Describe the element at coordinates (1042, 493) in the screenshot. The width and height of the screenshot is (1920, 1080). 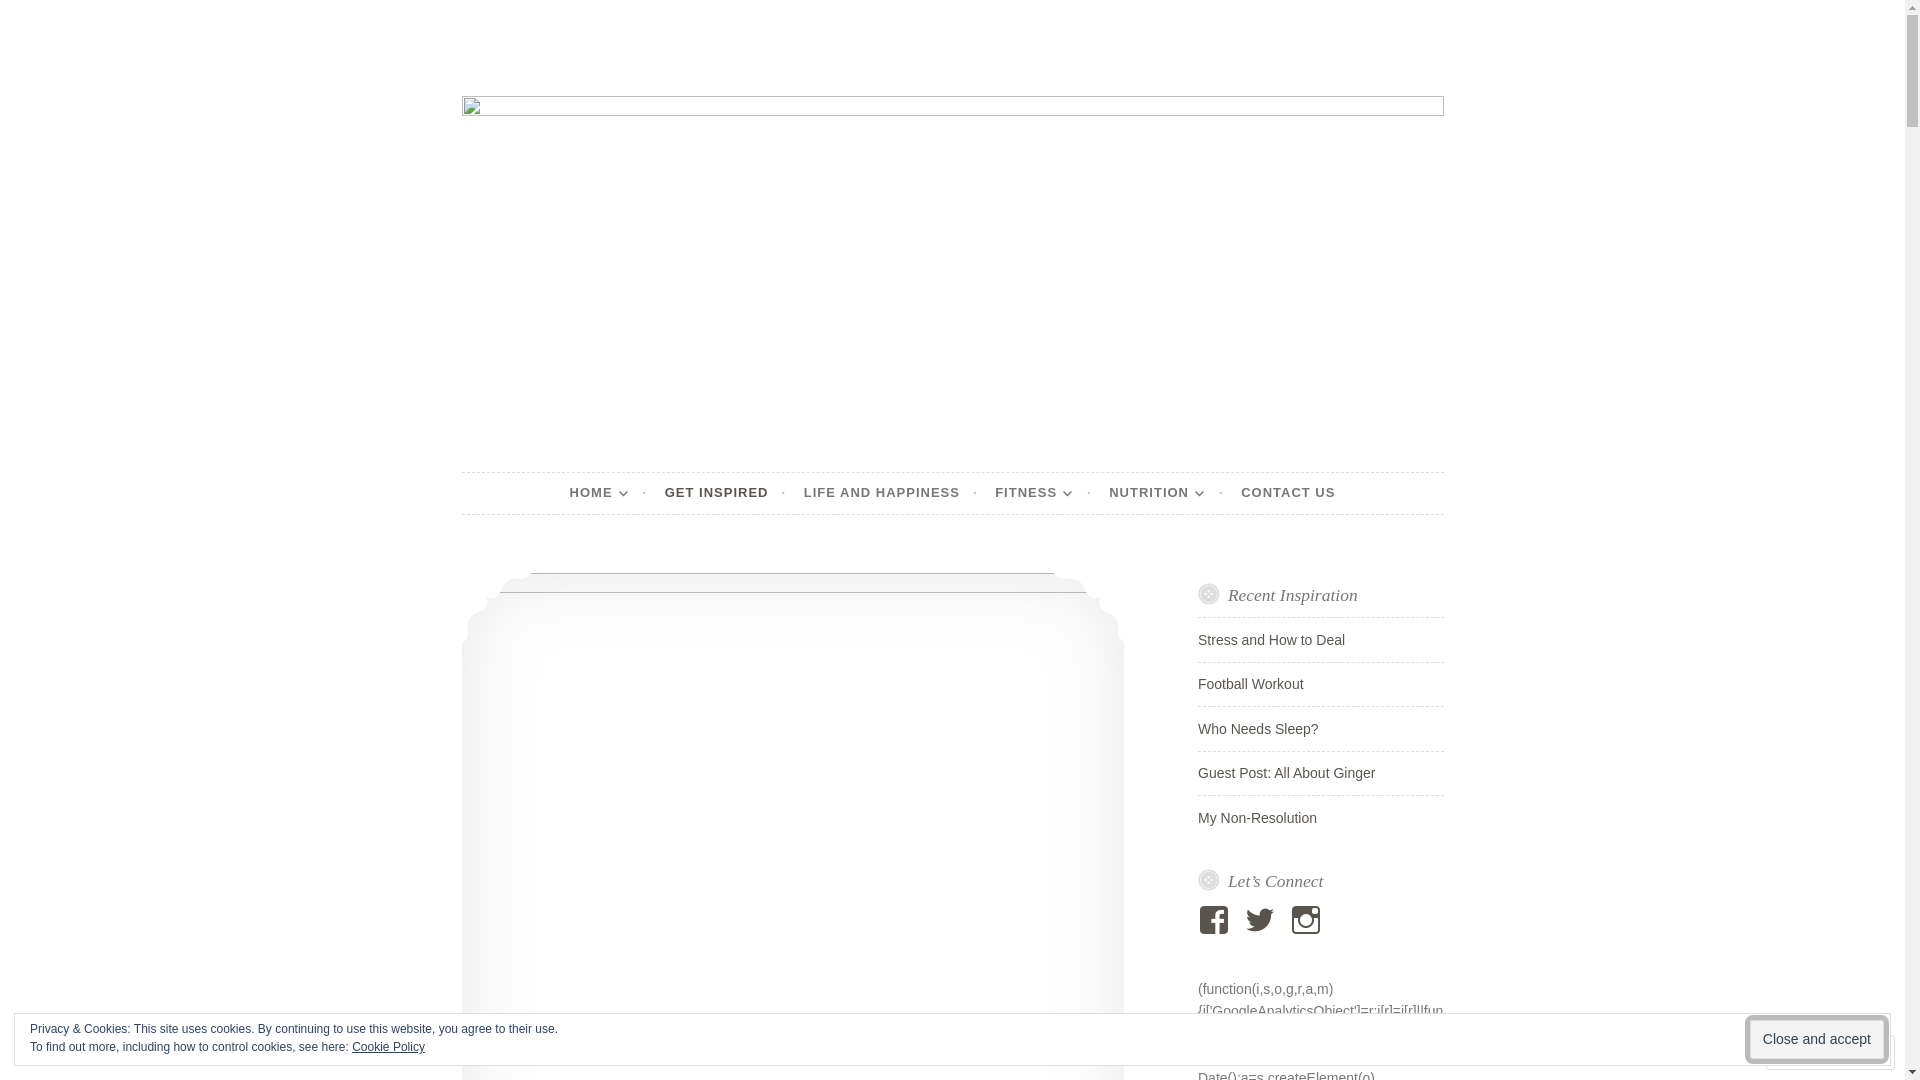
I see `FITNESS` at that location.